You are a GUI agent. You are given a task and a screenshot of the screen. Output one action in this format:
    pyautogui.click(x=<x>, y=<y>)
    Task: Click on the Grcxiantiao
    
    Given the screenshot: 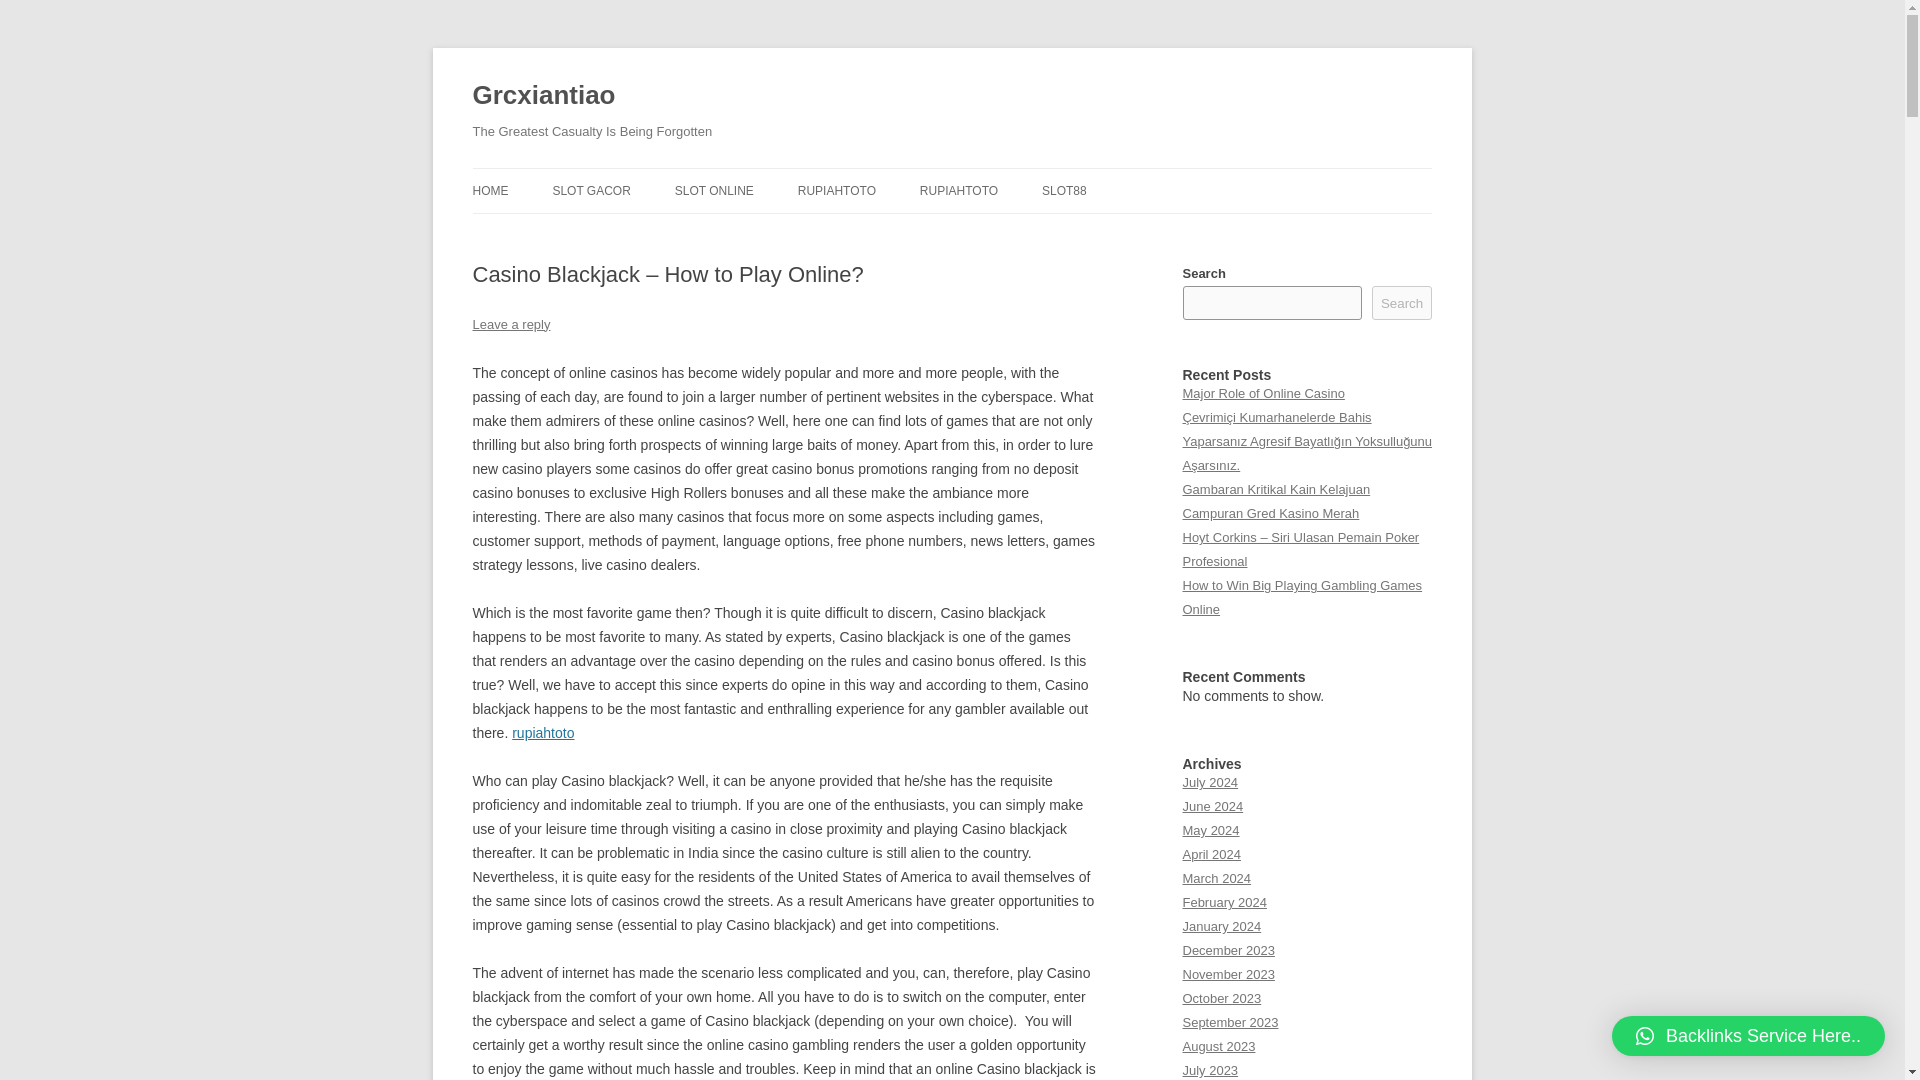 What is the action you would take?
    pyautogui.click(x=543, y=96)
    